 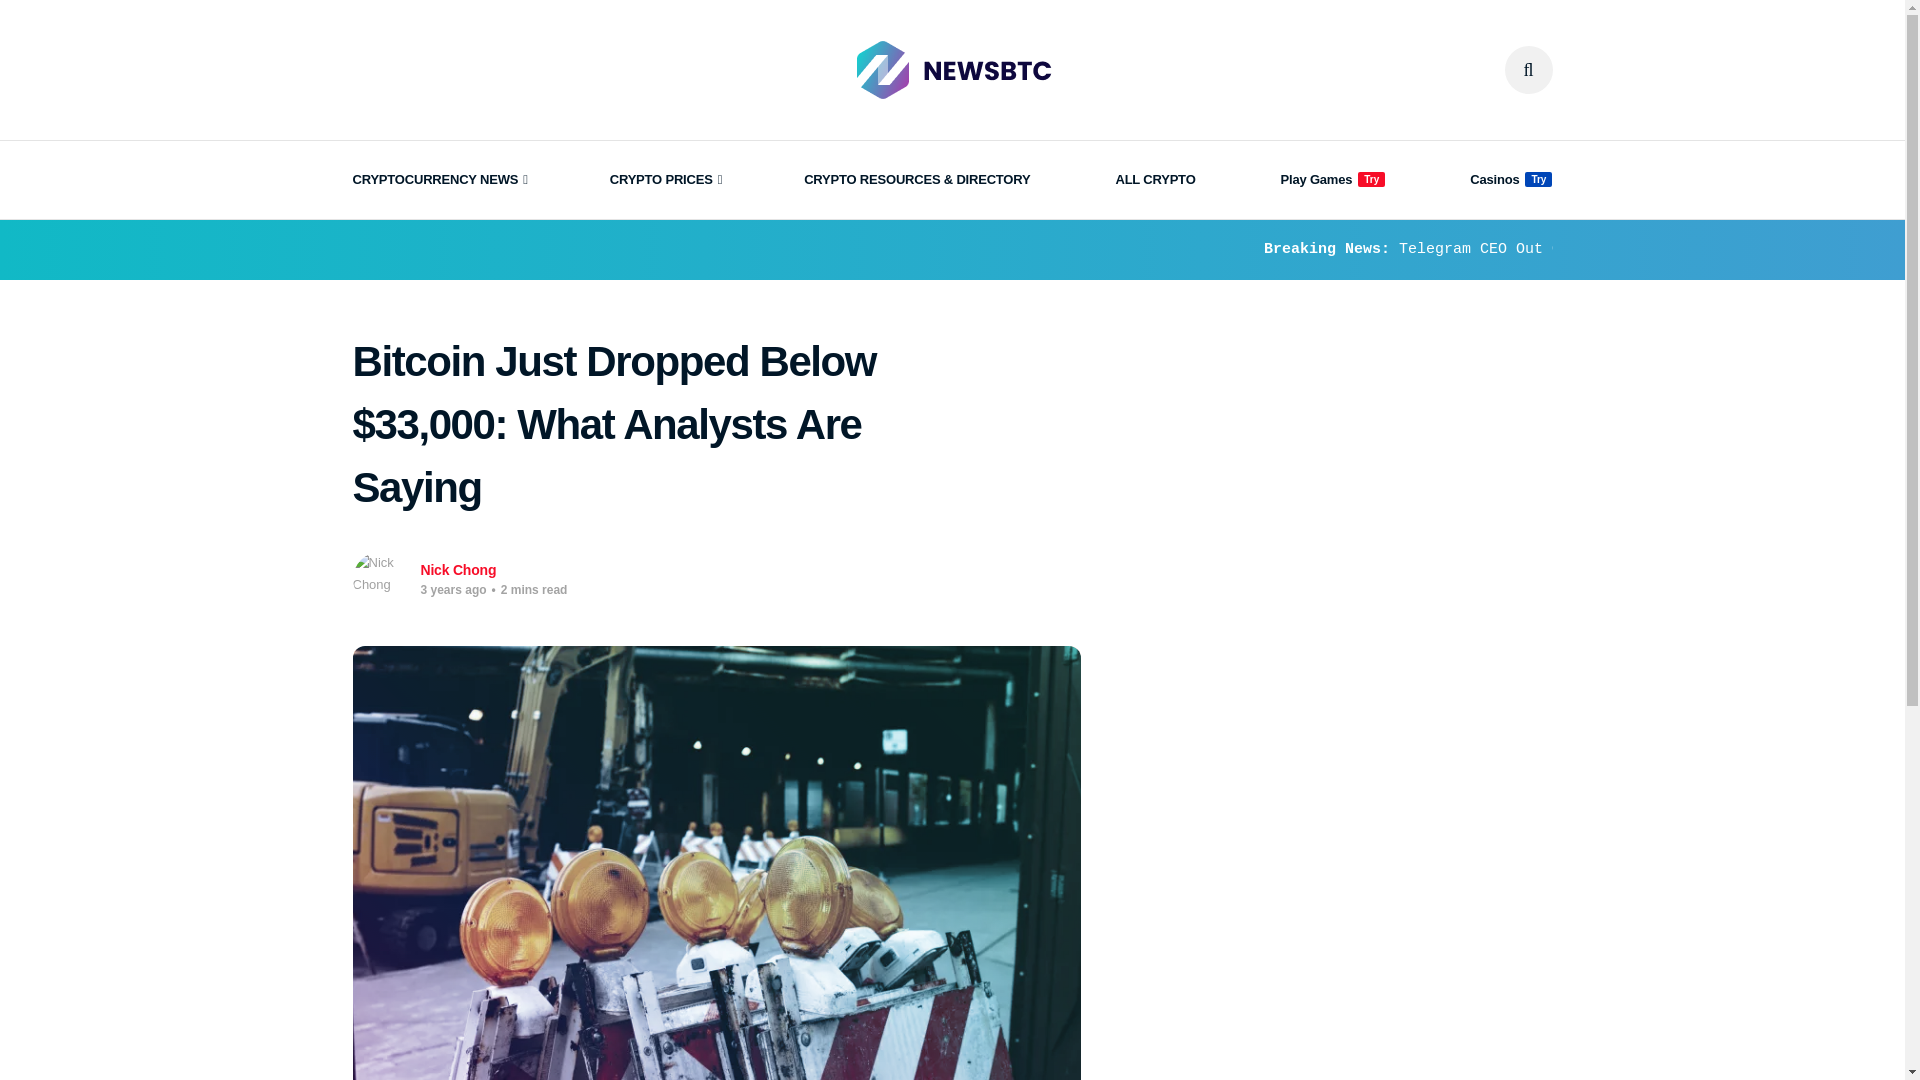 I want to click on CRYPTO PRICES, so click(x=664, y=180).